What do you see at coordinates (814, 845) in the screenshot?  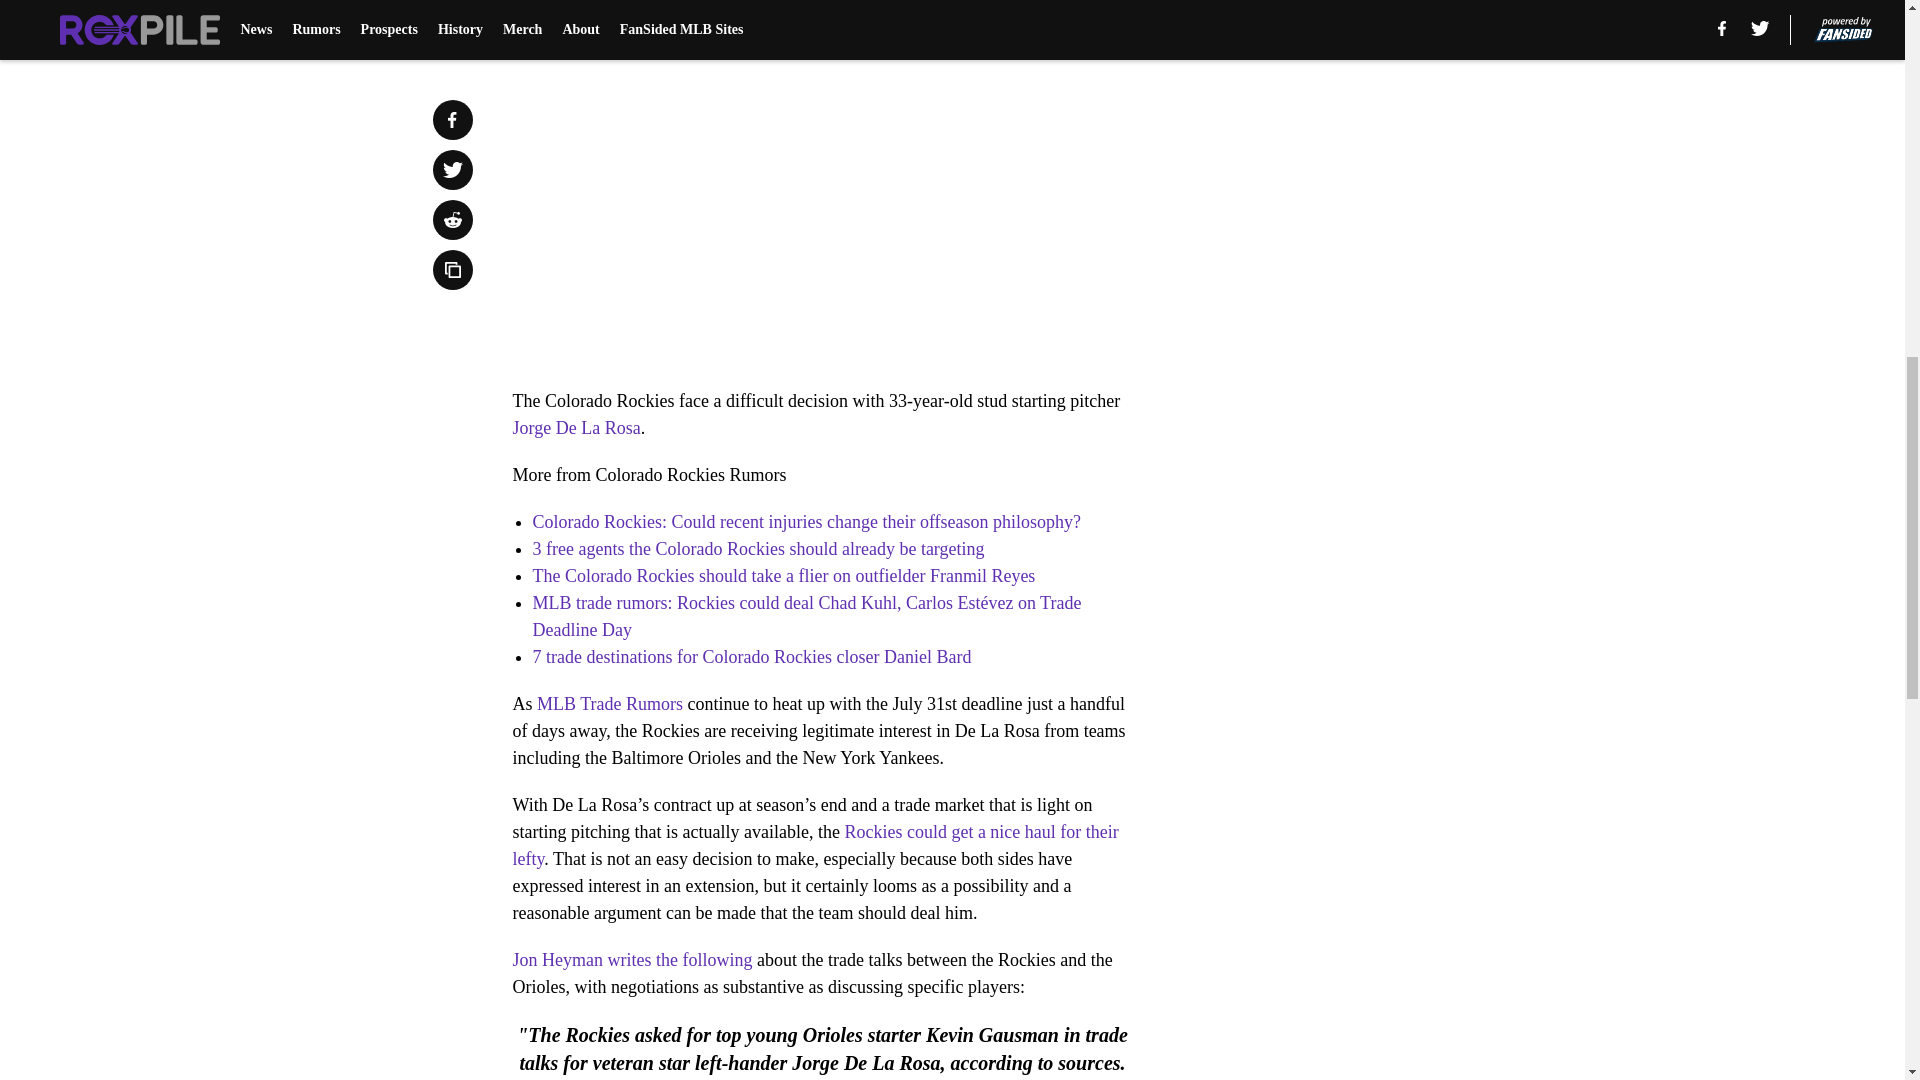 I see `Rockies could get a nice haul for their lefty` at bounding box center [814, 845].